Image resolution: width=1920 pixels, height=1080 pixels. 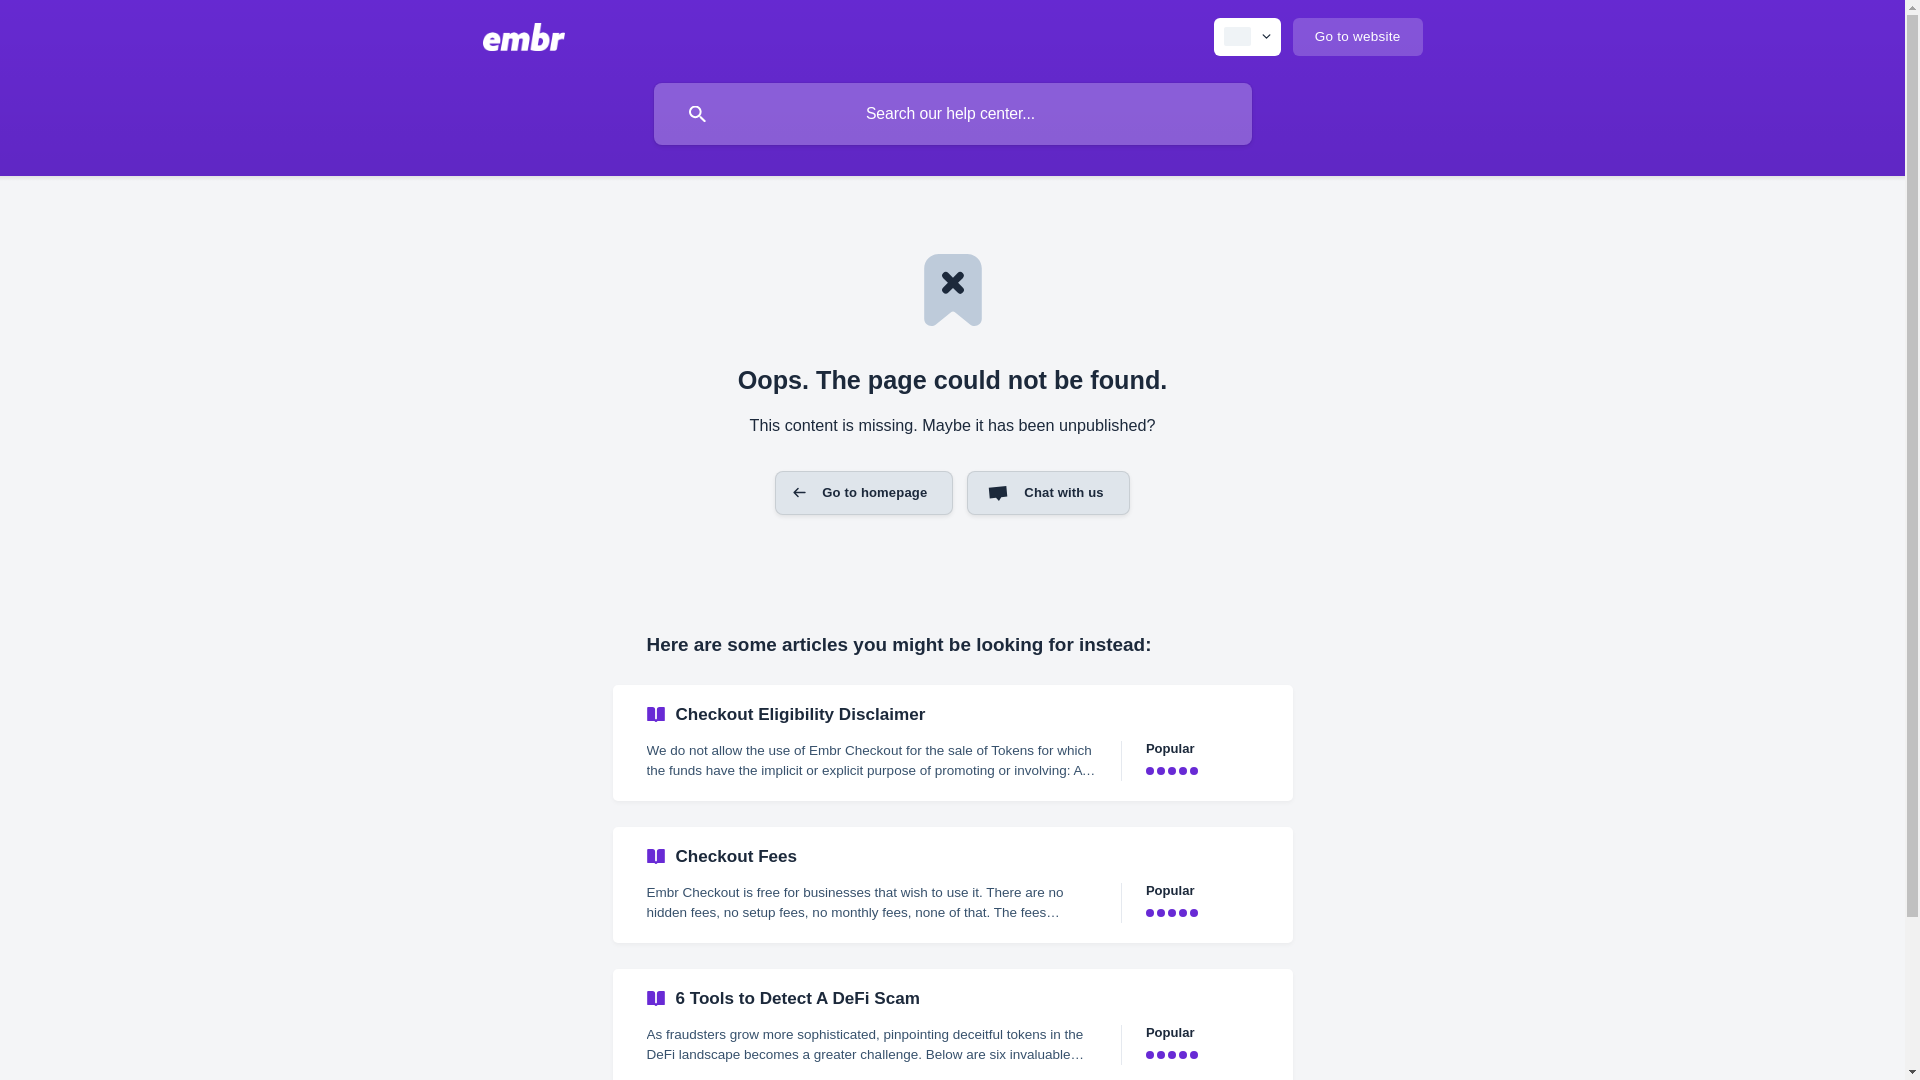 What do you see at coordinates (1357, 37) in the screenshot?
I see `Go to website` at bounding box center [1357, 37].